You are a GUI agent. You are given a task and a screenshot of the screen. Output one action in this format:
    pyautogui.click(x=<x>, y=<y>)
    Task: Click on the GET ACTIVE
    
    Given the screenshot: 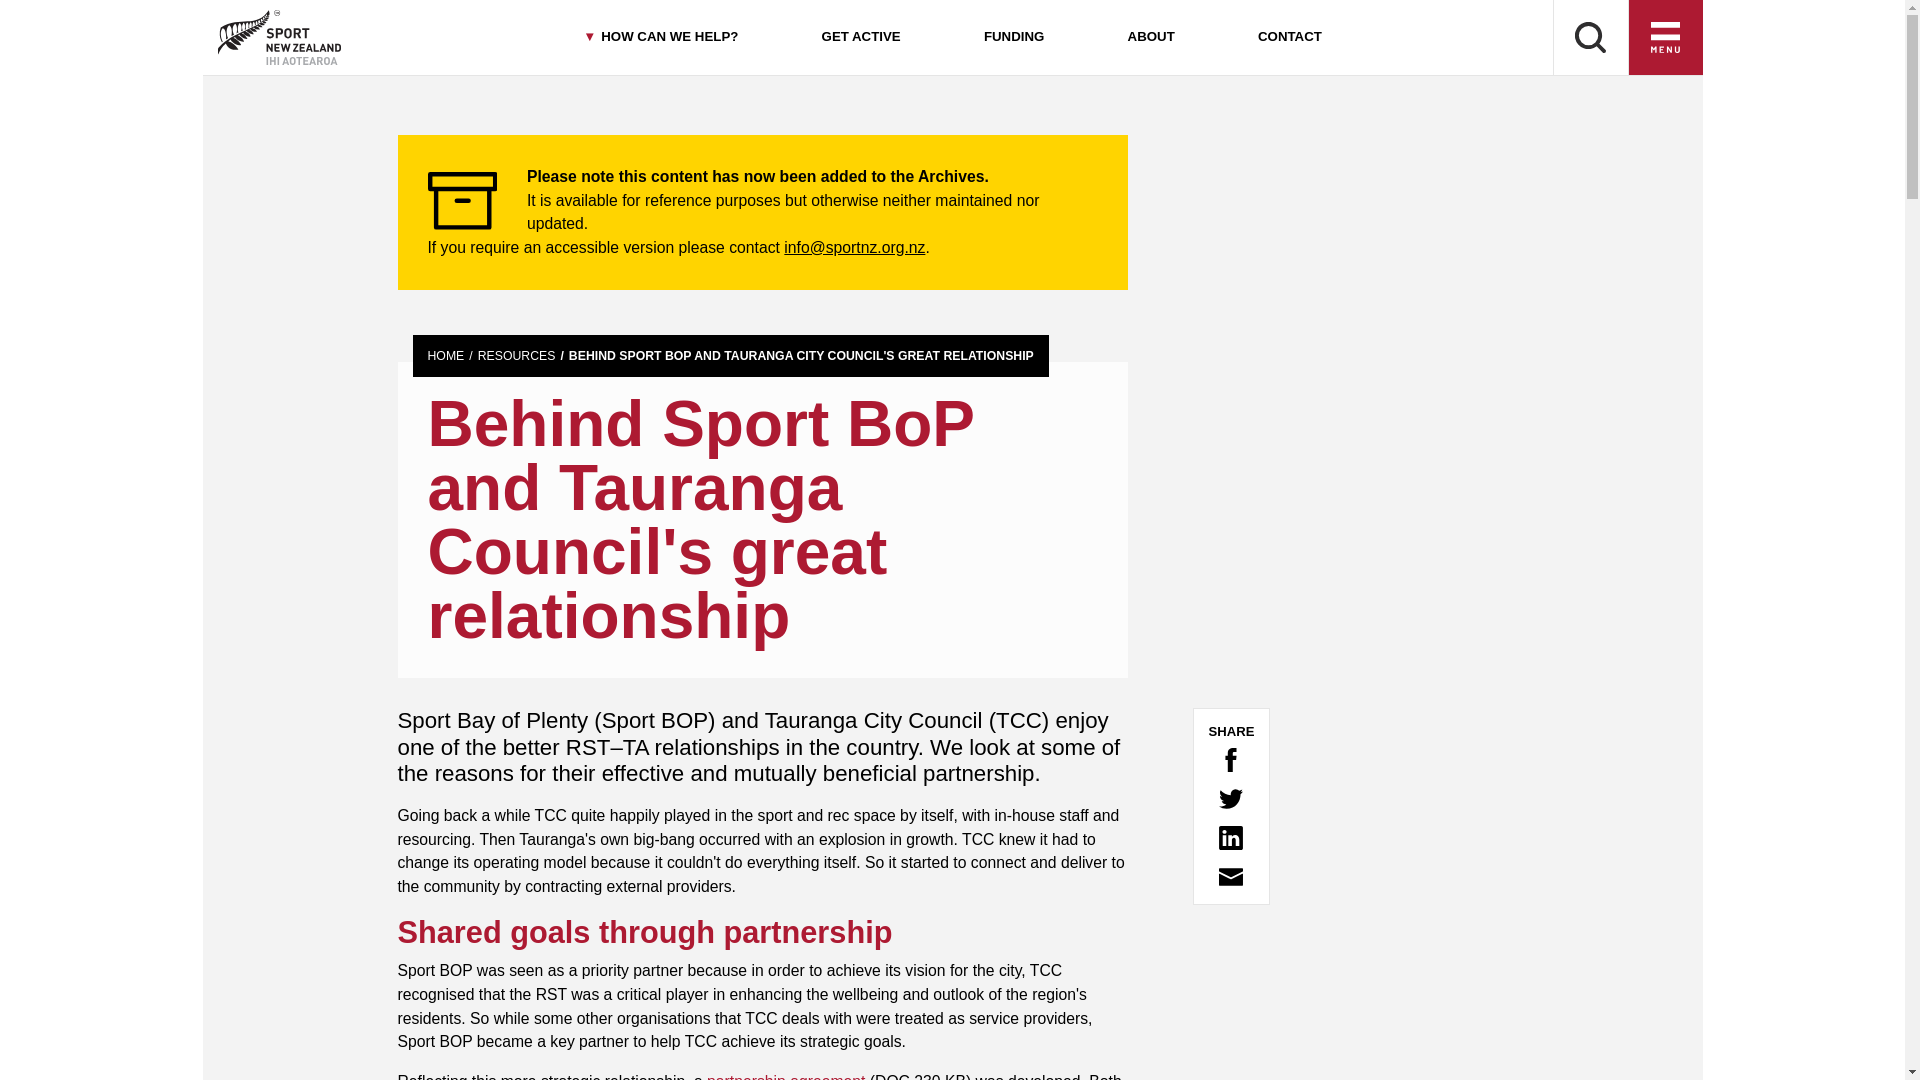 What is the action you would take?
    pyautogui.click(x=860, y=38)
    